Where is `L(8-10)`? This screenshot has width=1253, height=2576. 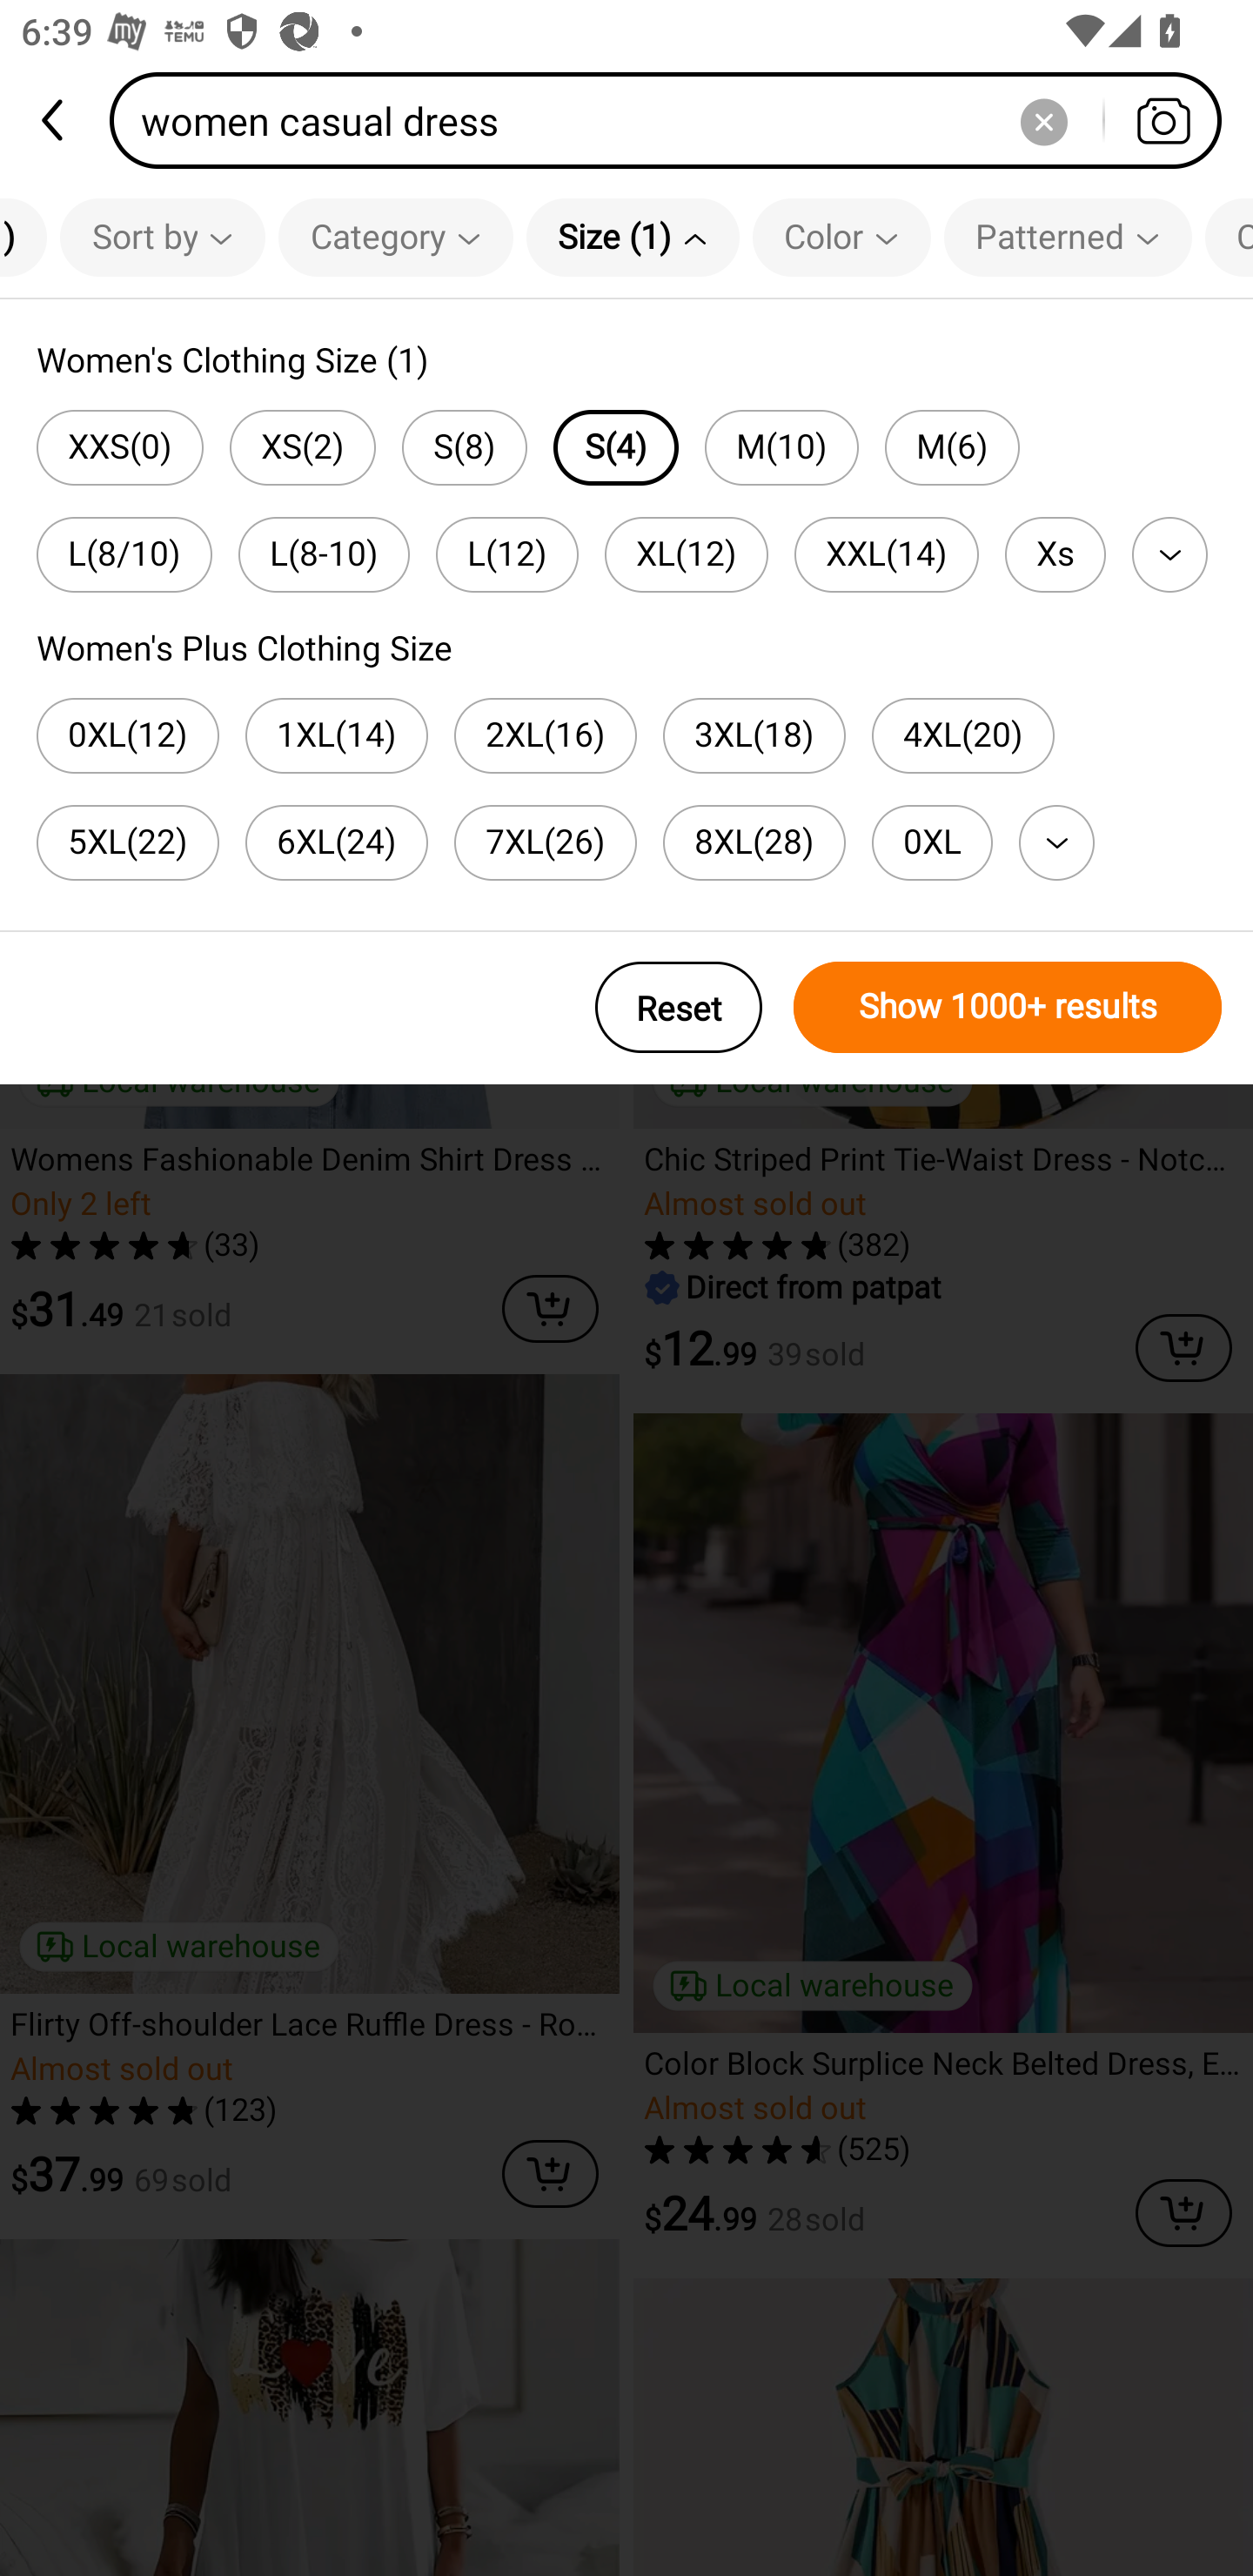 L(8-10) is located at coordinates (324, 554).